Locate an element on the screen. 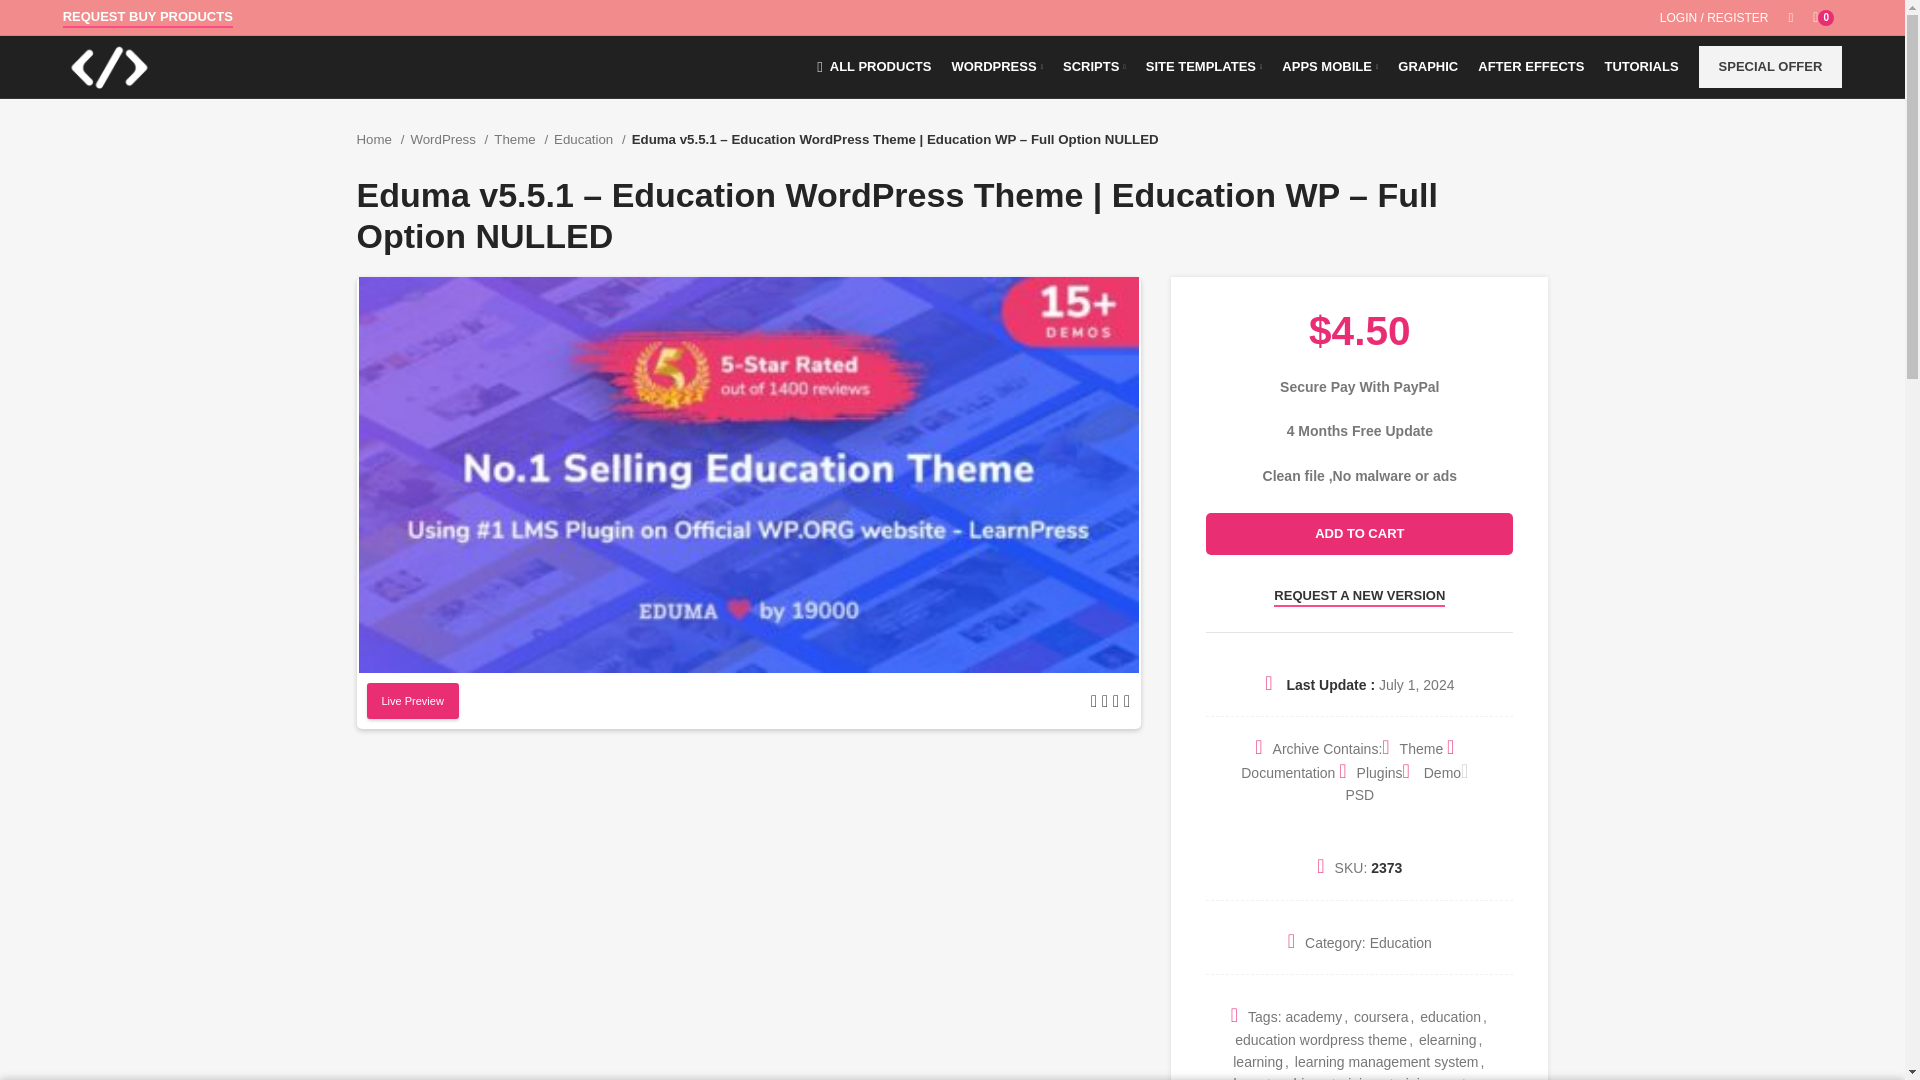 This screenshot has width=1920, height=1080. SPECIAL OFFER is located at coordinates (1771, 66).